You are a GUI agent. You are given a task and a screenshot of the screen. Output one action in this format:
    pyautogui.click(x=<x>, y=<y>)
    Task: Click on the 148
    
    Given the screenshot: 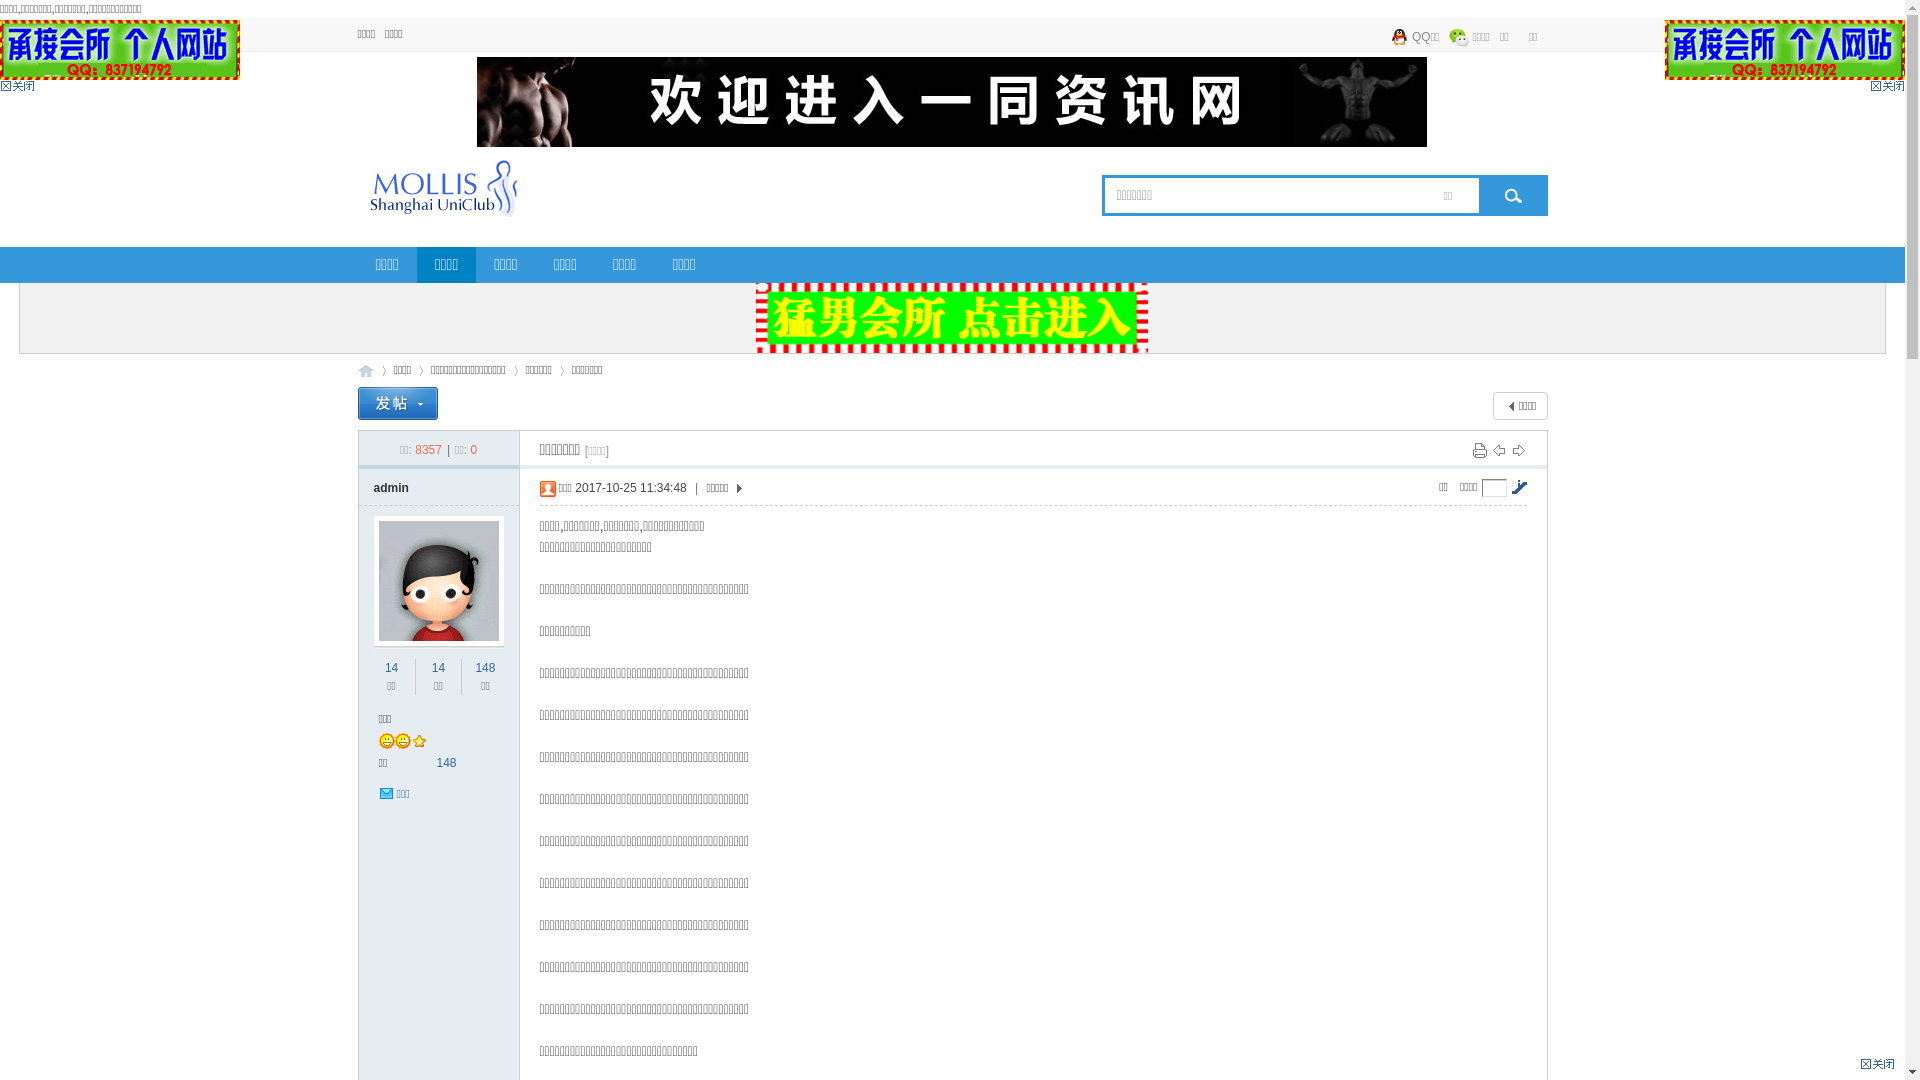 What is the action you would take?
    pyautogui.click(x=485, y=668)
    